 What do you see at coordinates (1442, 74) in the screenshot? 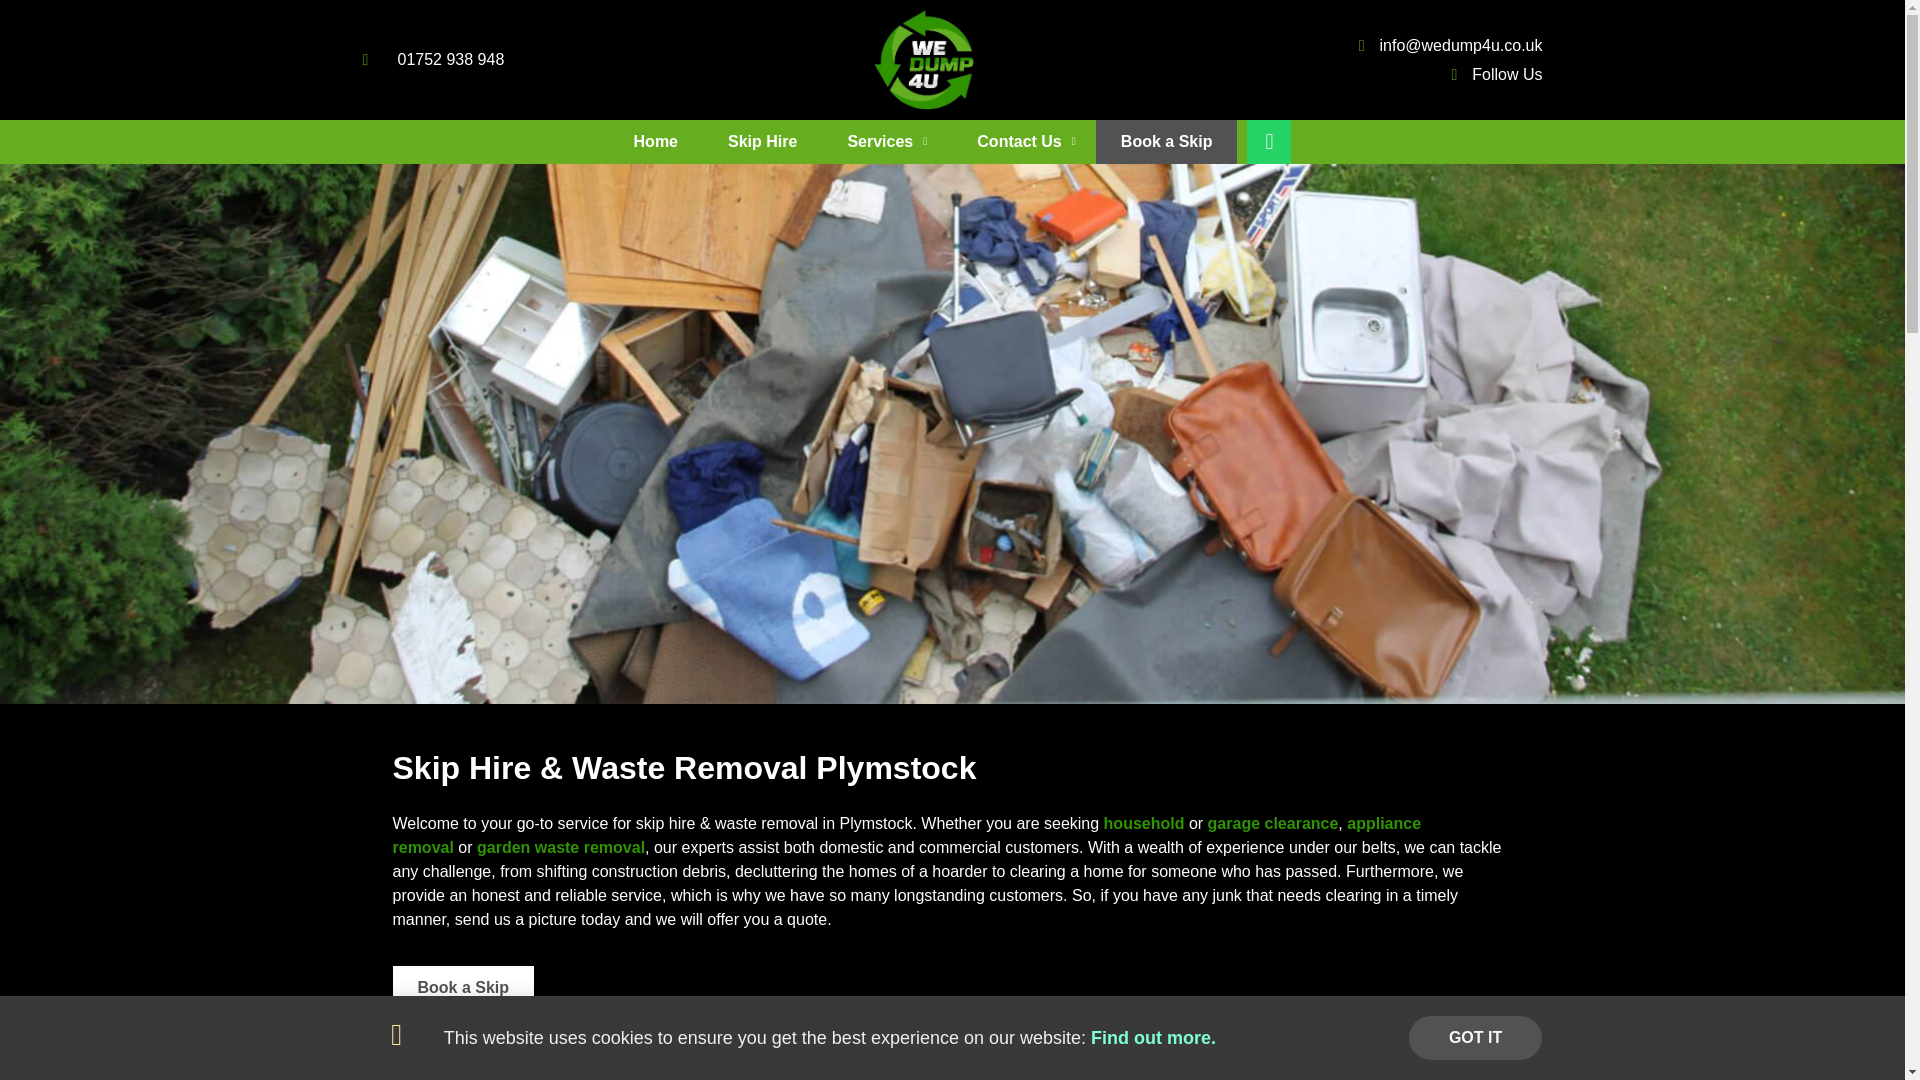
I see `Follow Us` at bounding box center [1442, 74].